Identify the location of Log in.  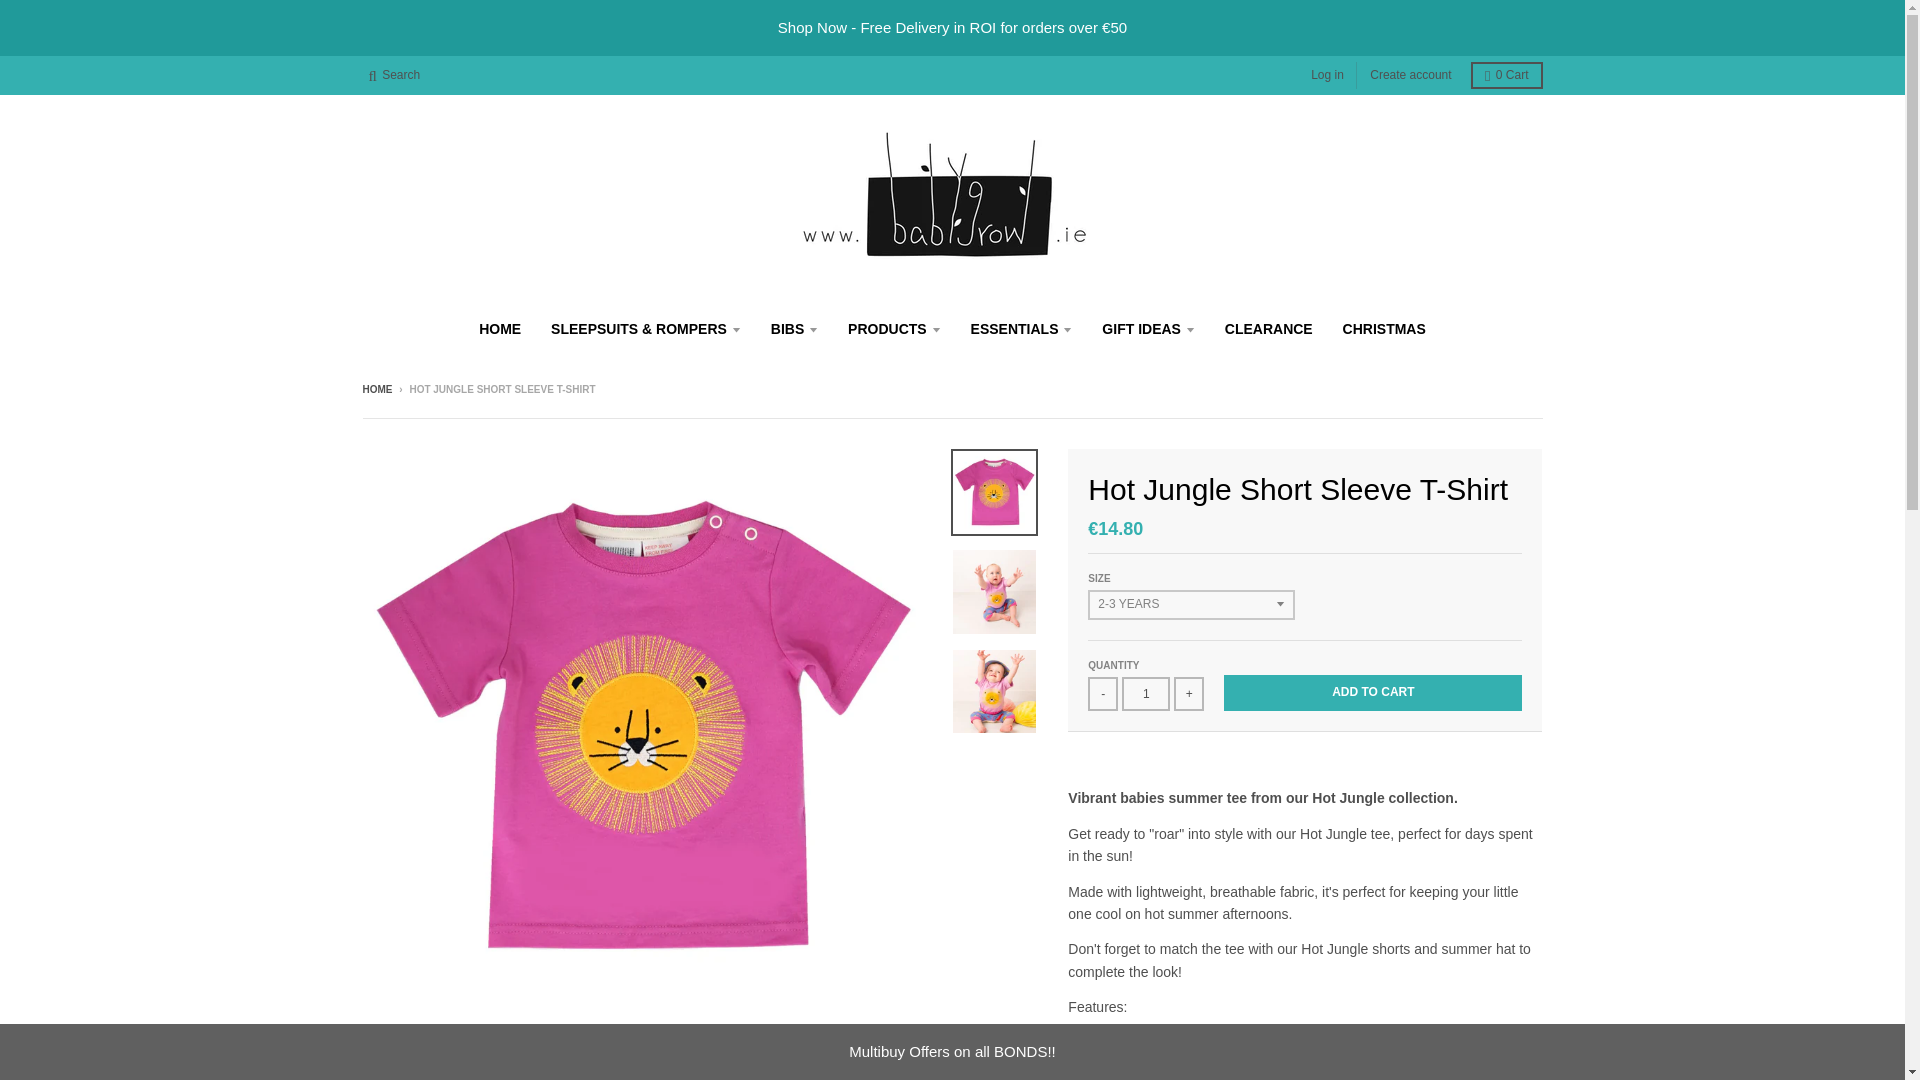
(1327, 74).